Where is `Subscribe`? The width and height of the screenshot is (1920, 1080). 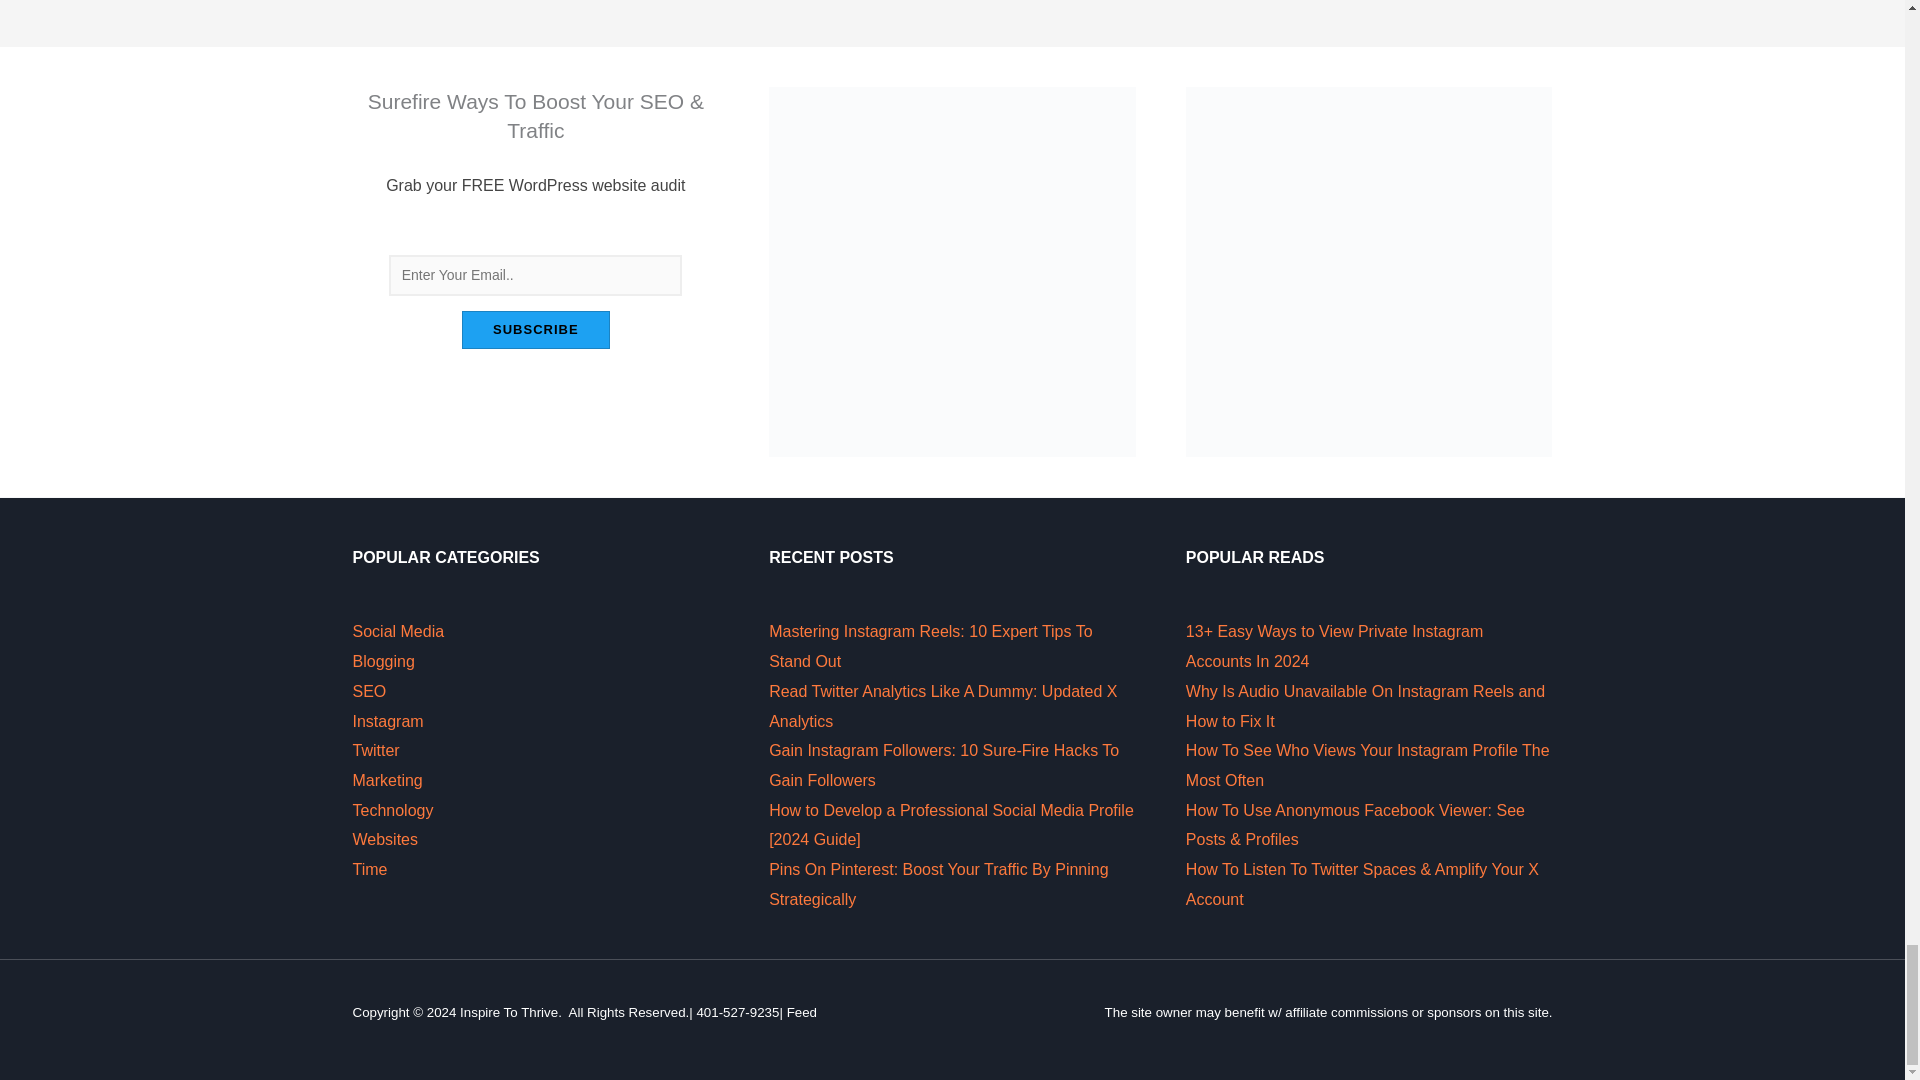
Subscribe is located at coordinates (536, 330).